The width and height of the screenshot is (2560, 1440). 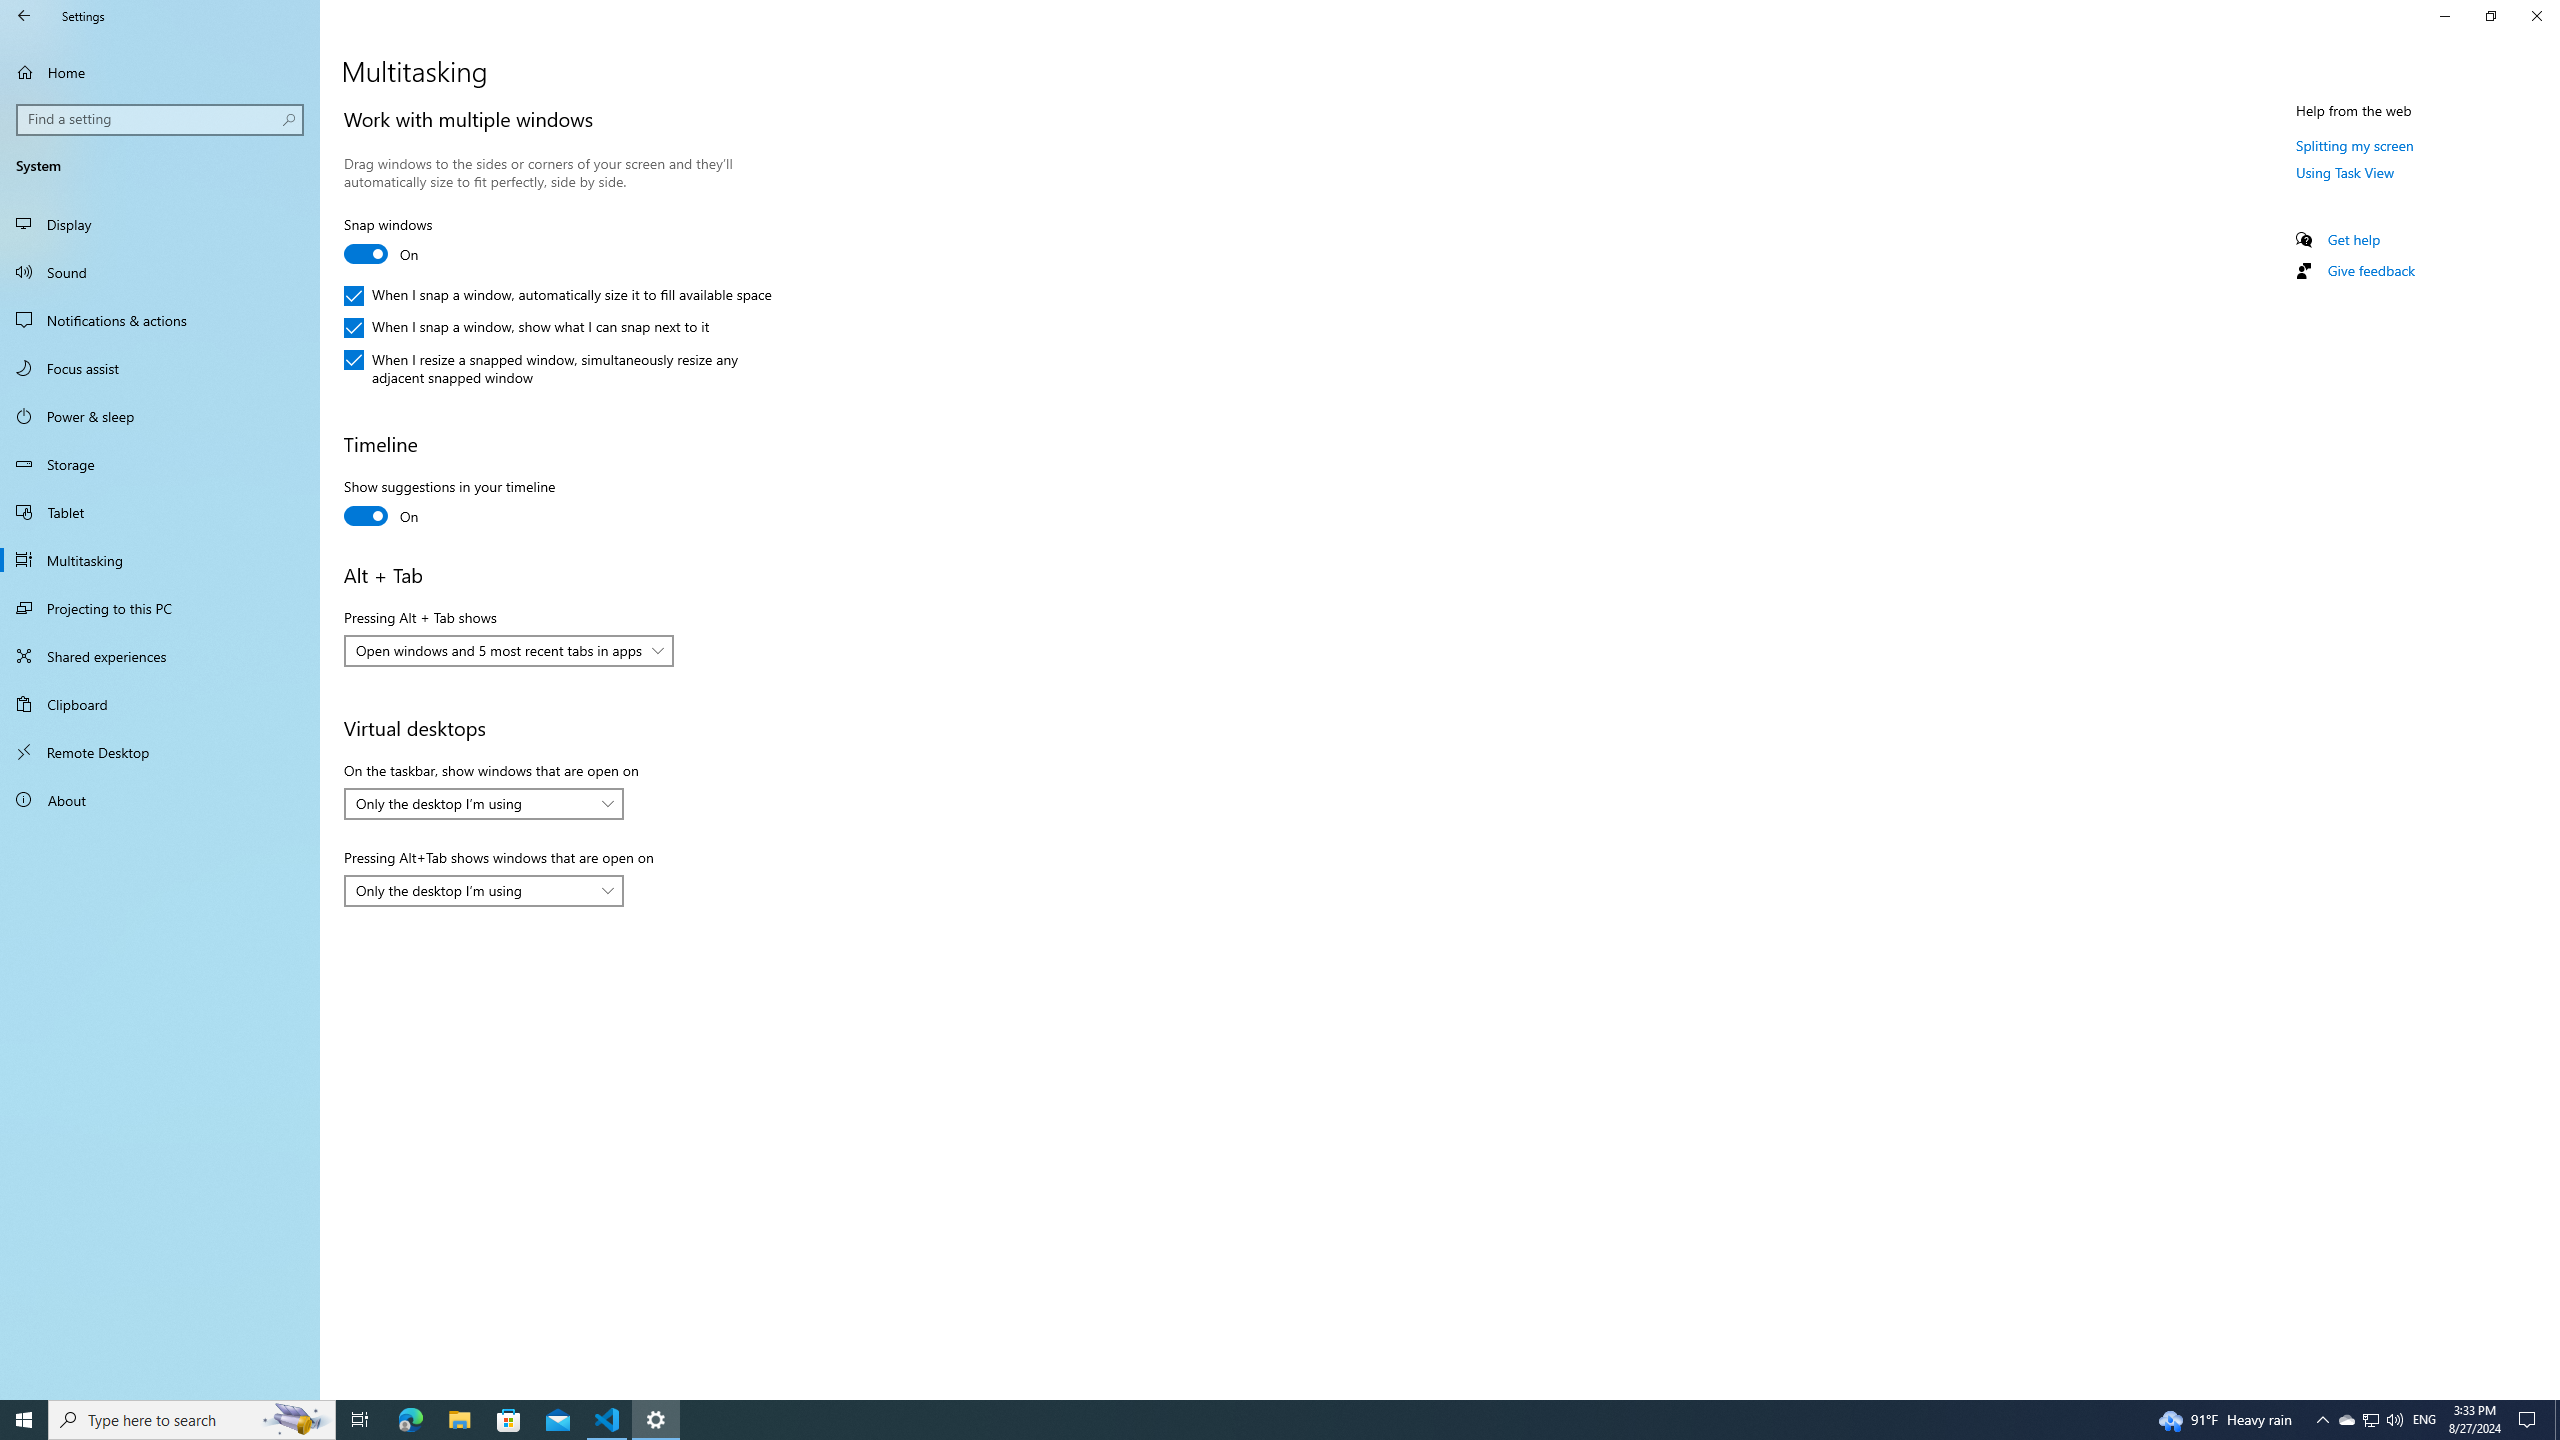 What do you see at coordinates (2346, 1420) in the screenshot?
I see `Pressing Alt+Tab shows windows that are open on` at bounding box center [2346, 1420].